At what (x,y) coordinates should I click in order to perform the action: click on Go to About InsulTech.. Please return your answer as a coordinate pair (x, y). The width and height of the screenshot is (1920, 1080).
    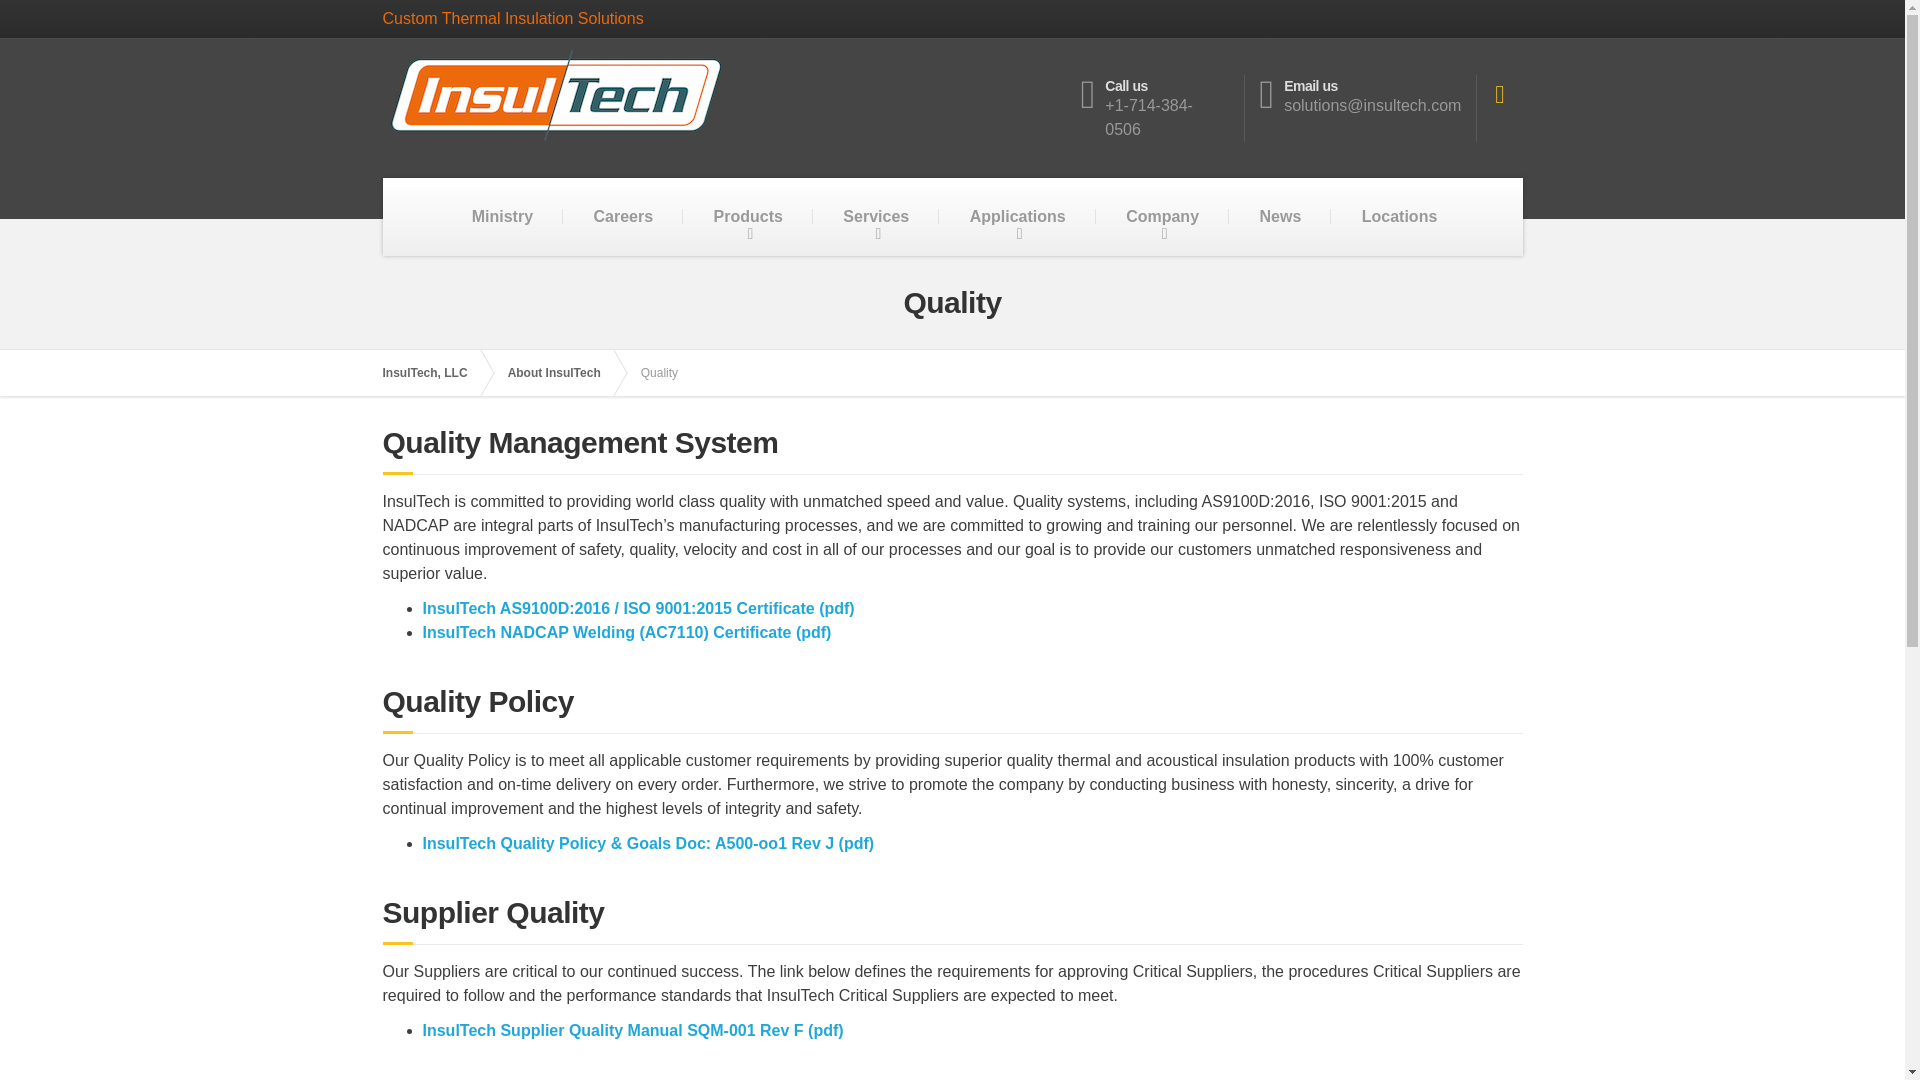
    Looking at the image, I should click on (564, 372).